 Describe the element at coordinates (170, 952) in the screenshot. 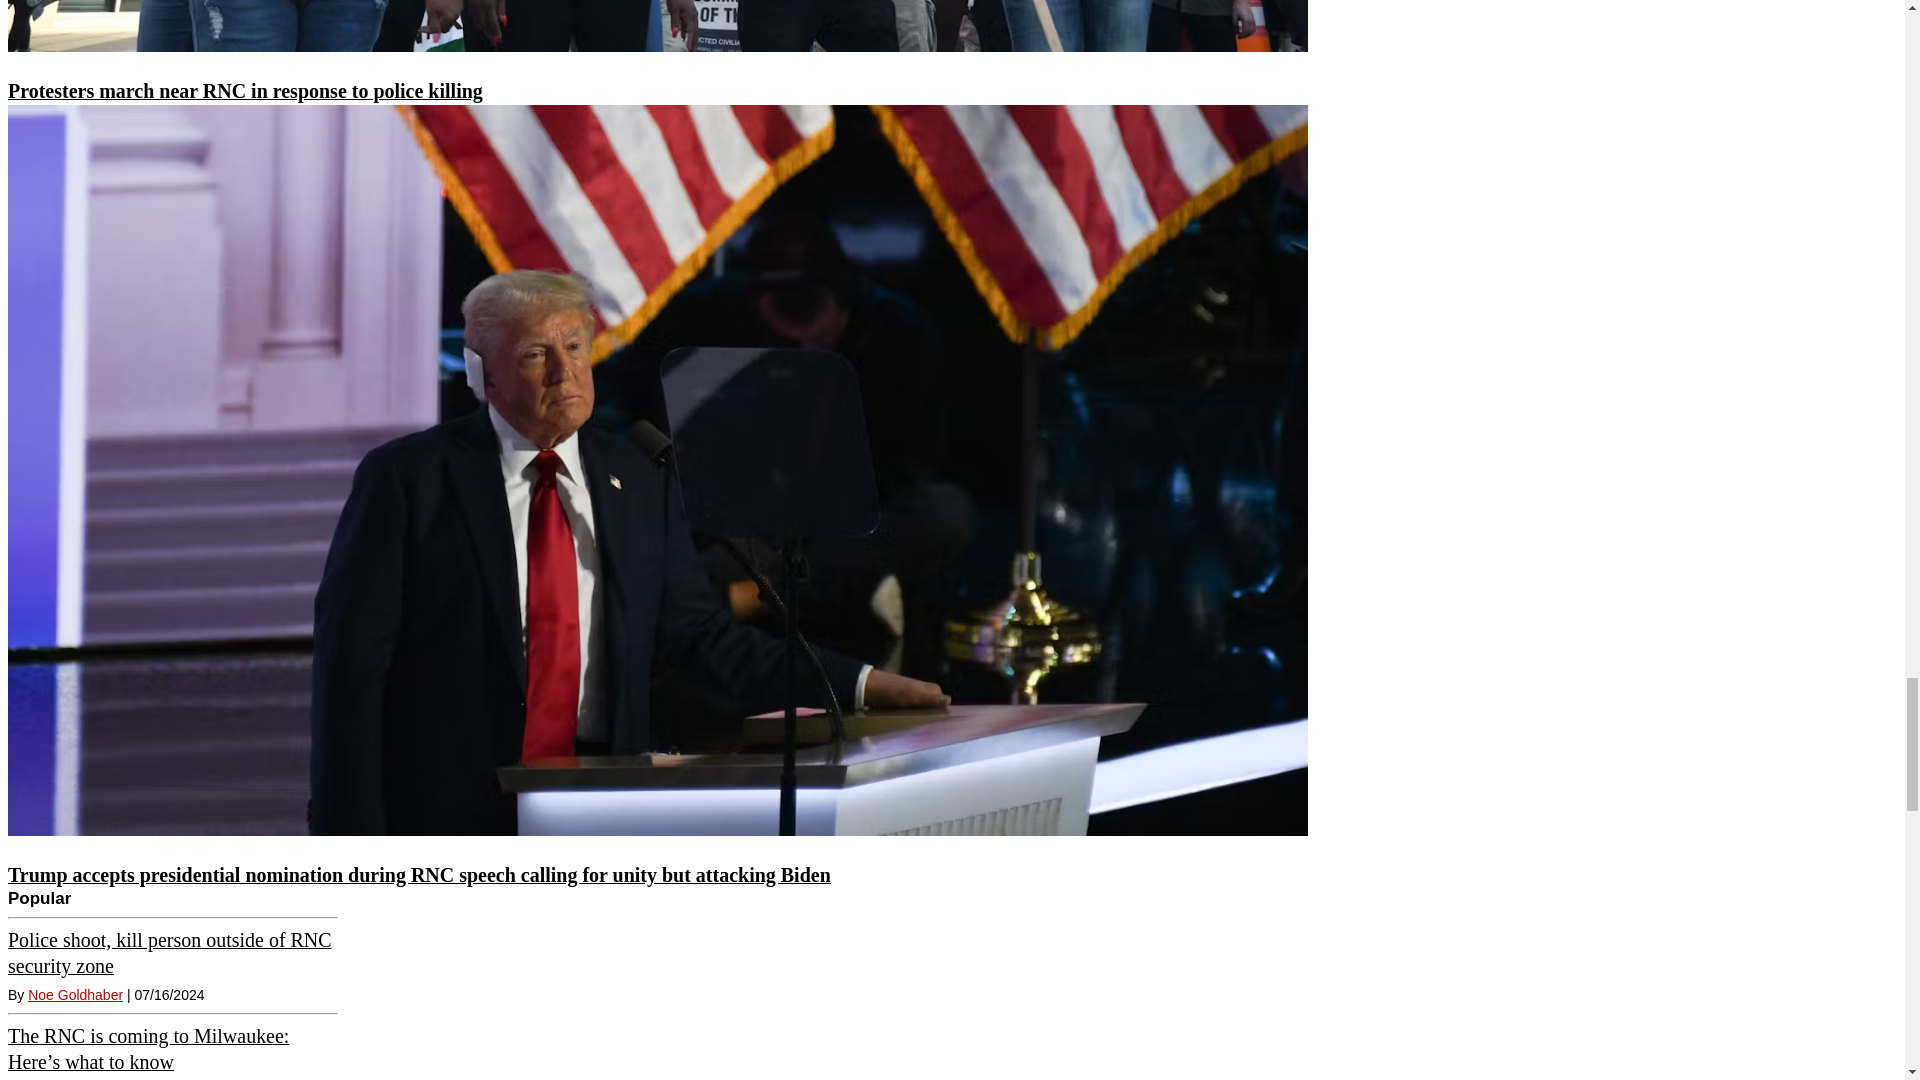

I see `Police shoot, kill person outside of RNC security zone` at that location.